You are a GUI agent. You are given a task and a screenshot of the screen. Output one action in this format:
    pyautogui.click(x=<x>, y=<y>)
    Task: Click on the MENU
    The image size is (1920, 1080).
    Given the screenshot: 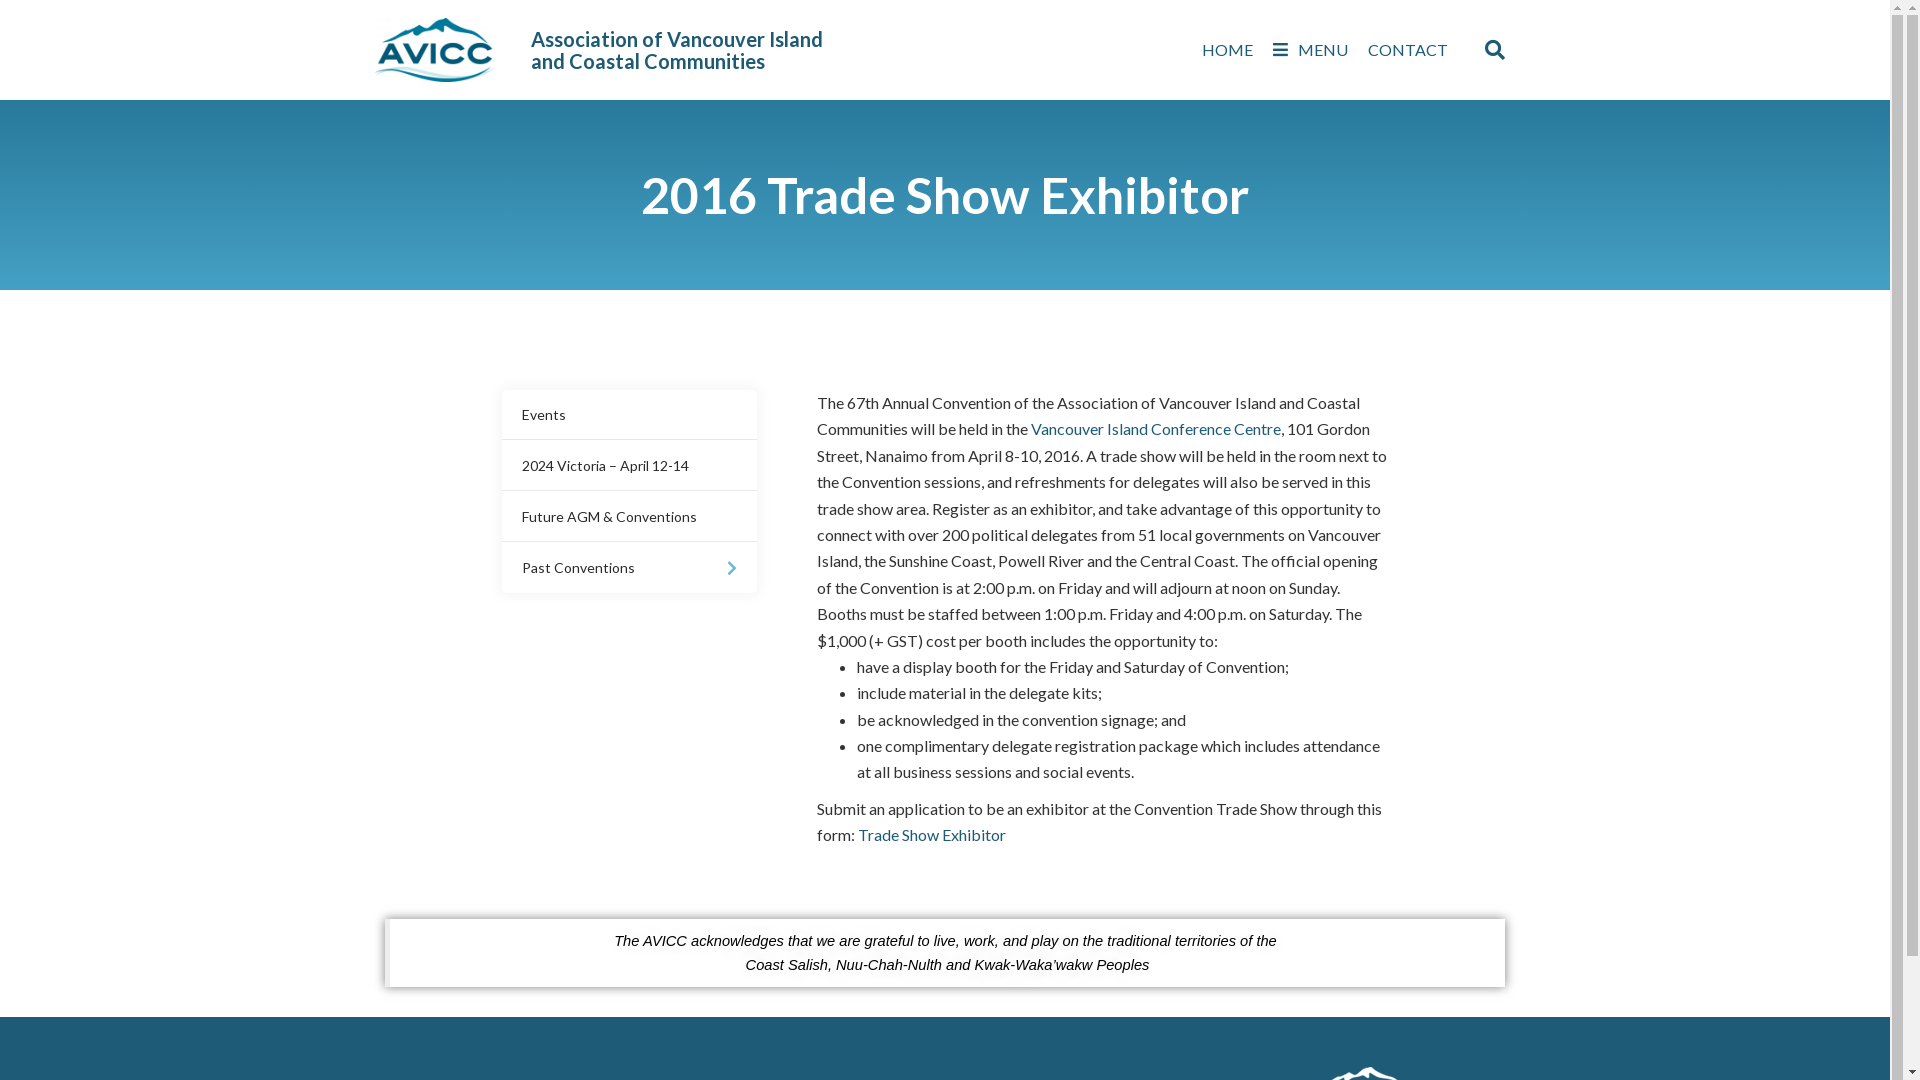 What is the action you would take?
    pyautogui.click(x=1310, y=50)
    